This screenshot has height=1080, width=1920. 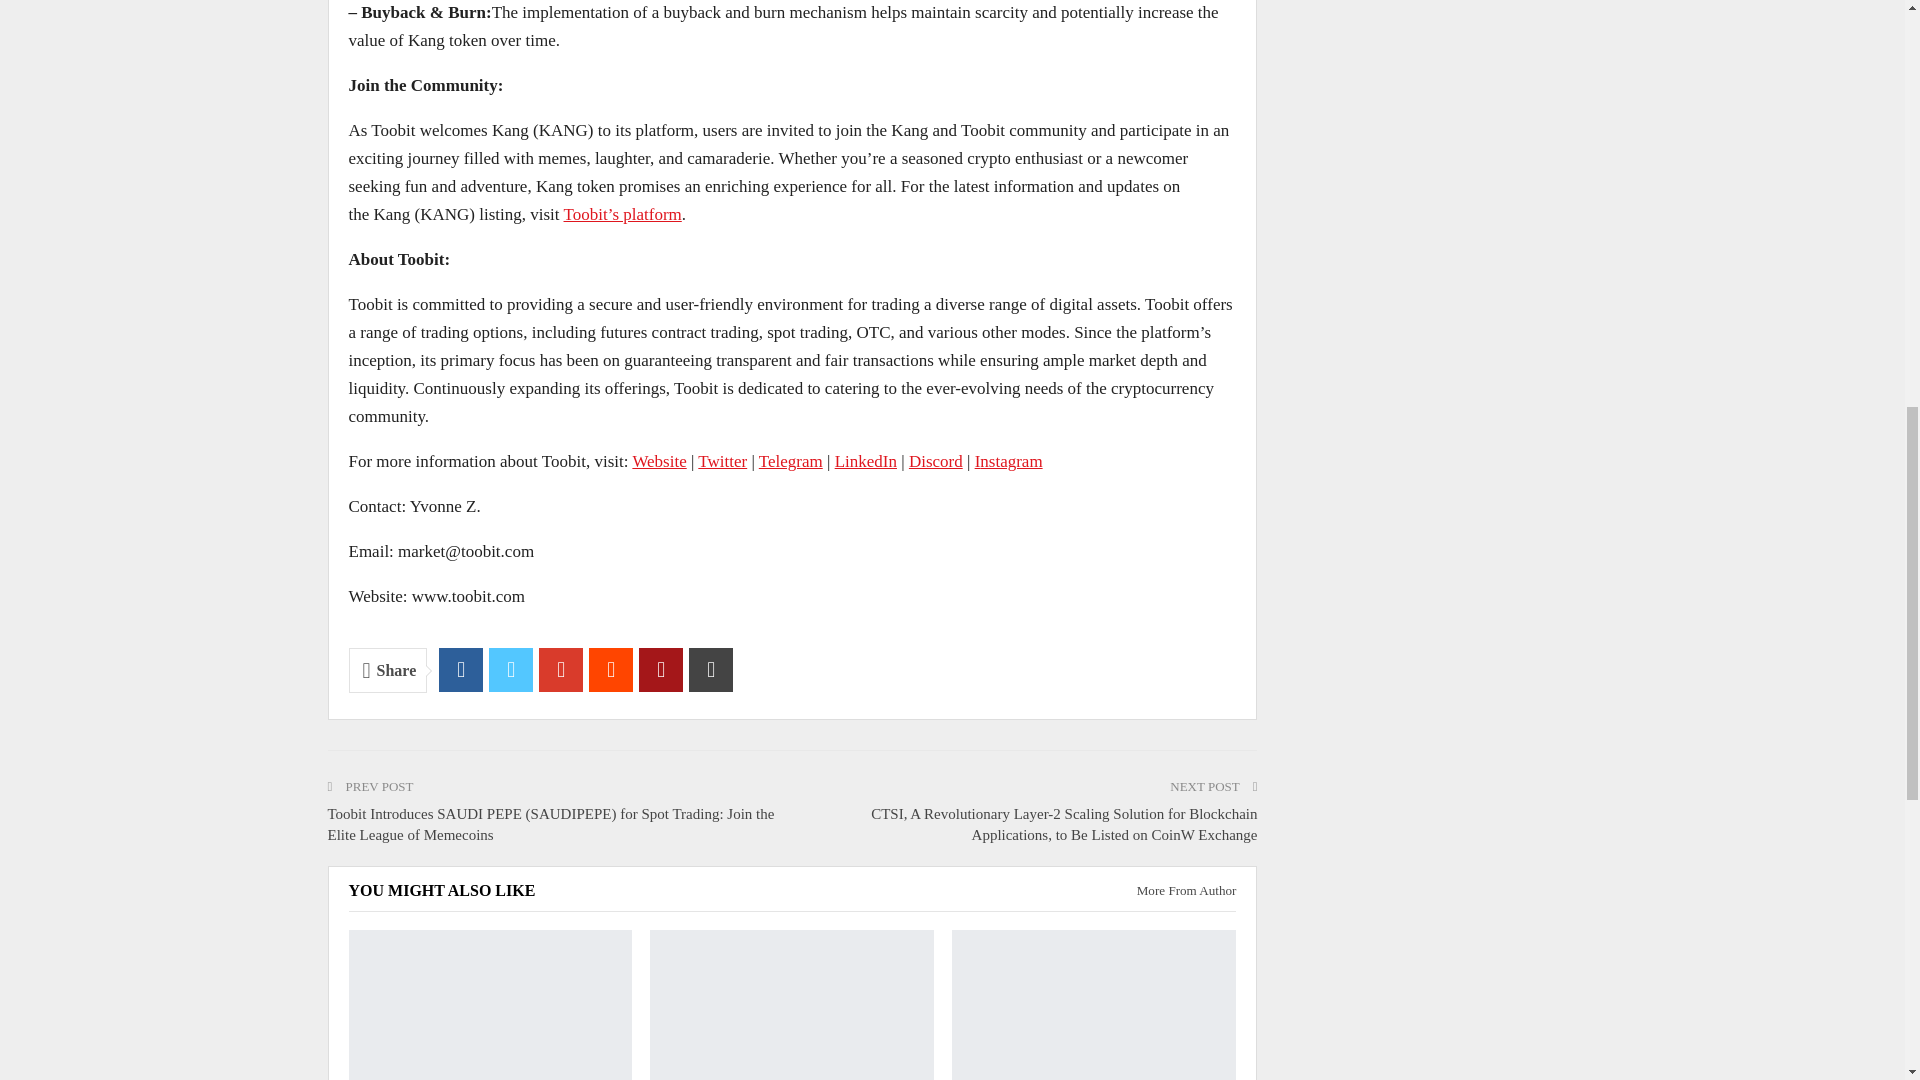 I want to click on LinkedIn, so click(x=866, y=461).